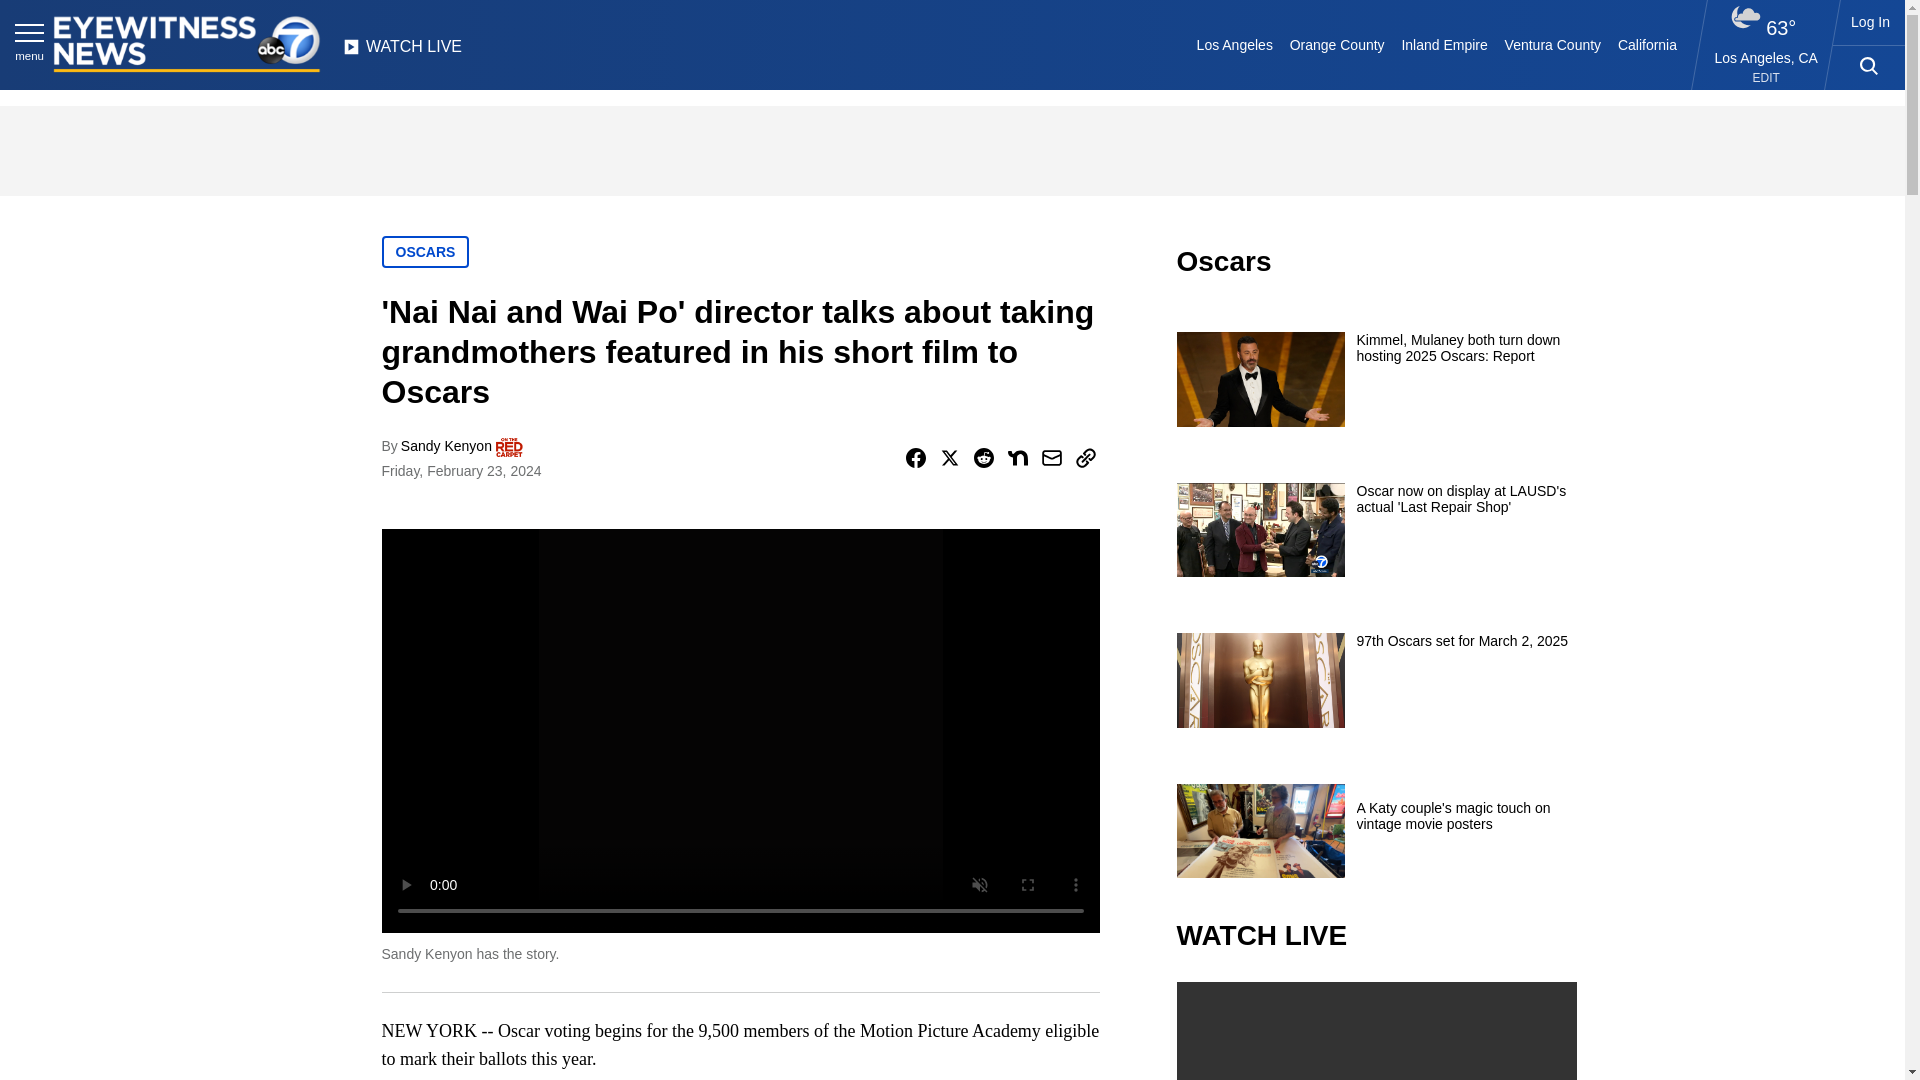  What do you see at coordinates (1552, 44) in the screenshot?
I see `Ventura County` at bounding box center [1552, 44].